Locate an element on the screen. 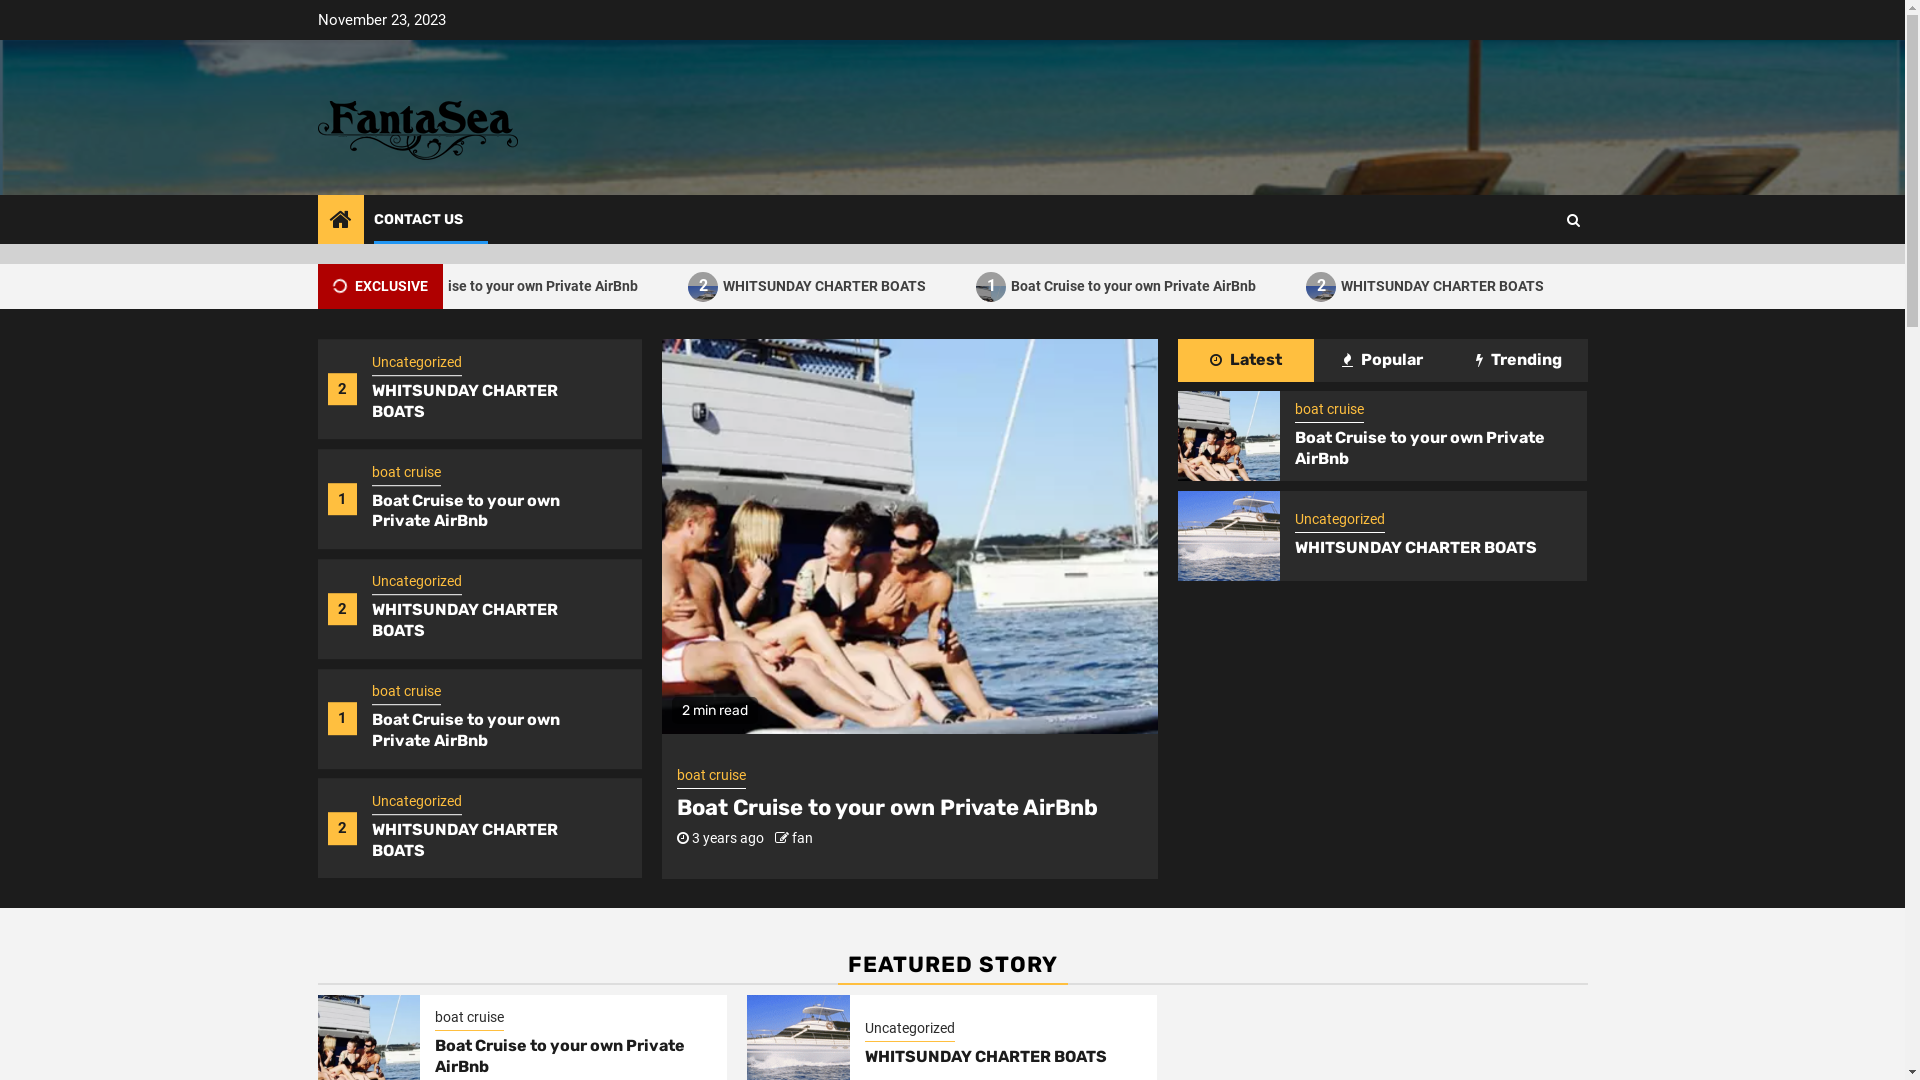 The width and height of the screenshot is (1920, 1080). Boat Cruise to your own Private AirBnb is located at coordinates (466, 511).